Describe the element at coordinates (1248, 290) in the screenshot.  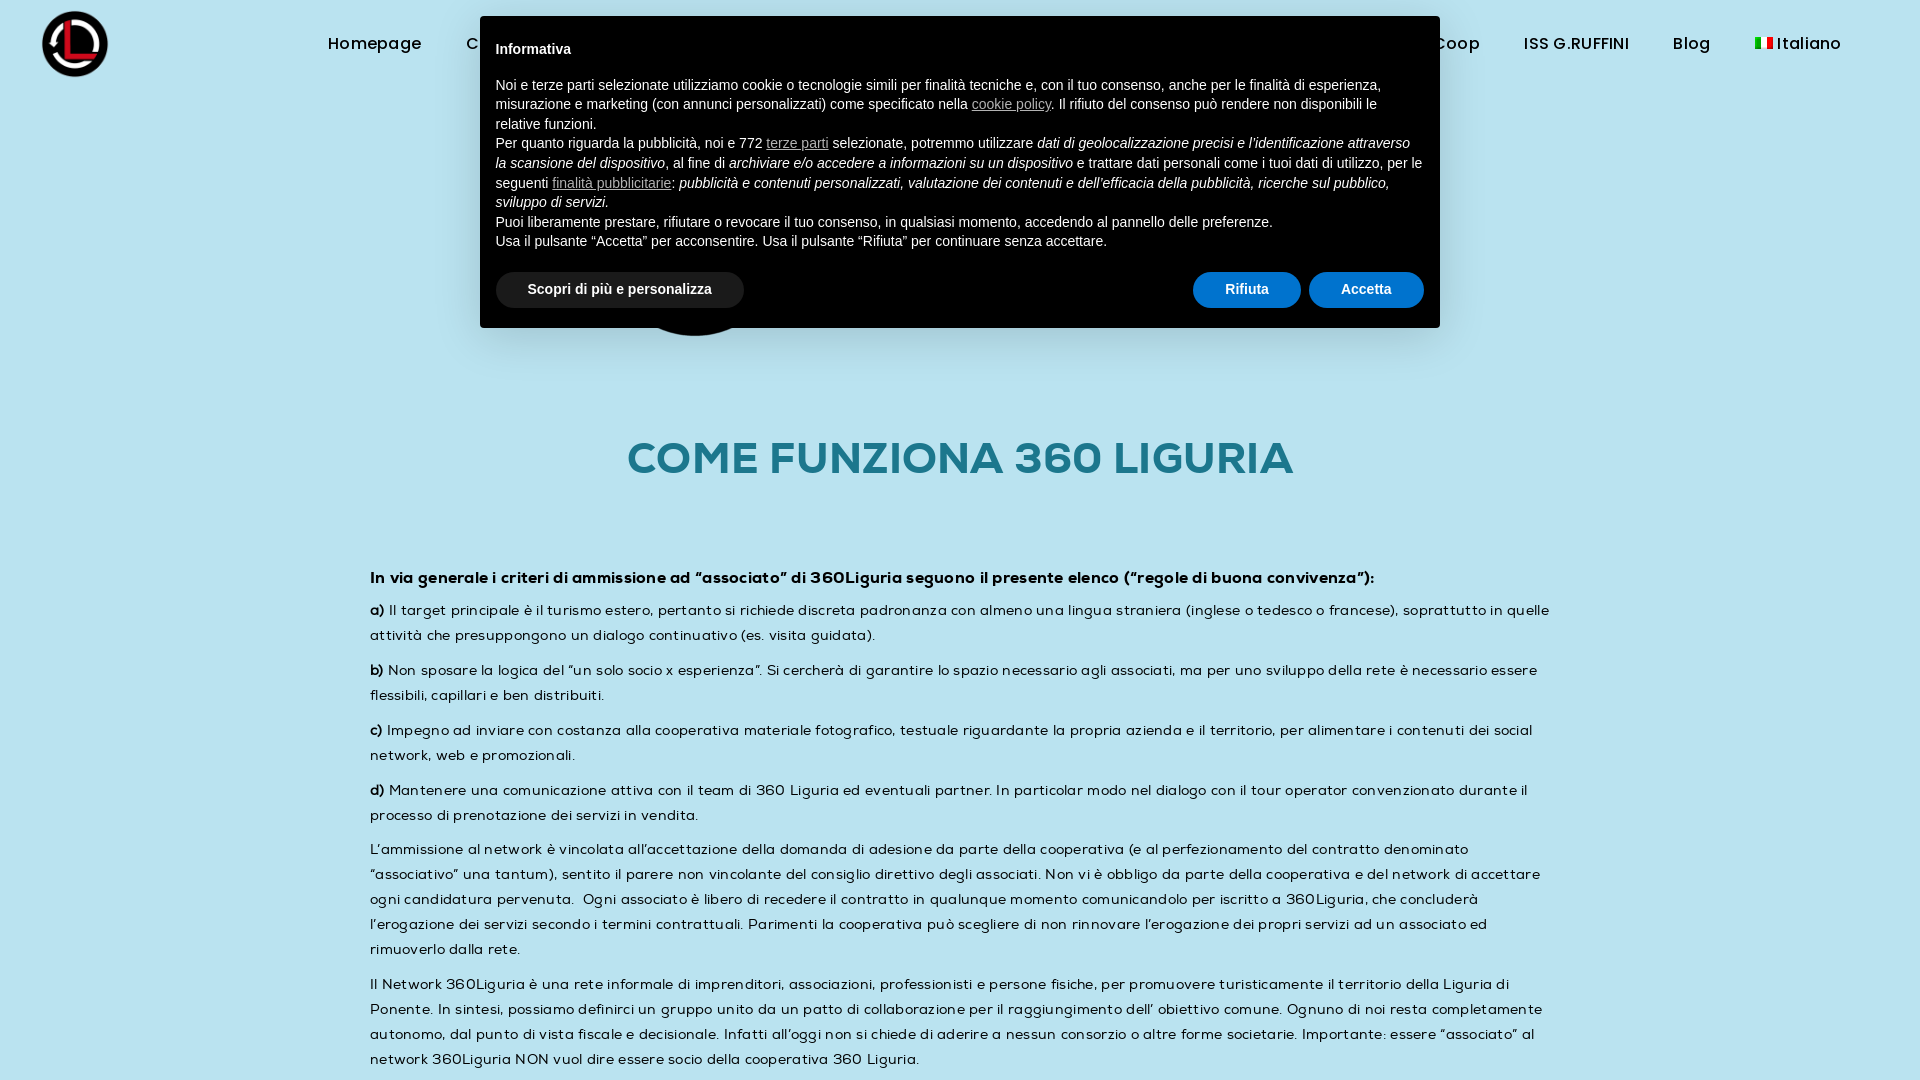
I see `Rifiuta` at that location.